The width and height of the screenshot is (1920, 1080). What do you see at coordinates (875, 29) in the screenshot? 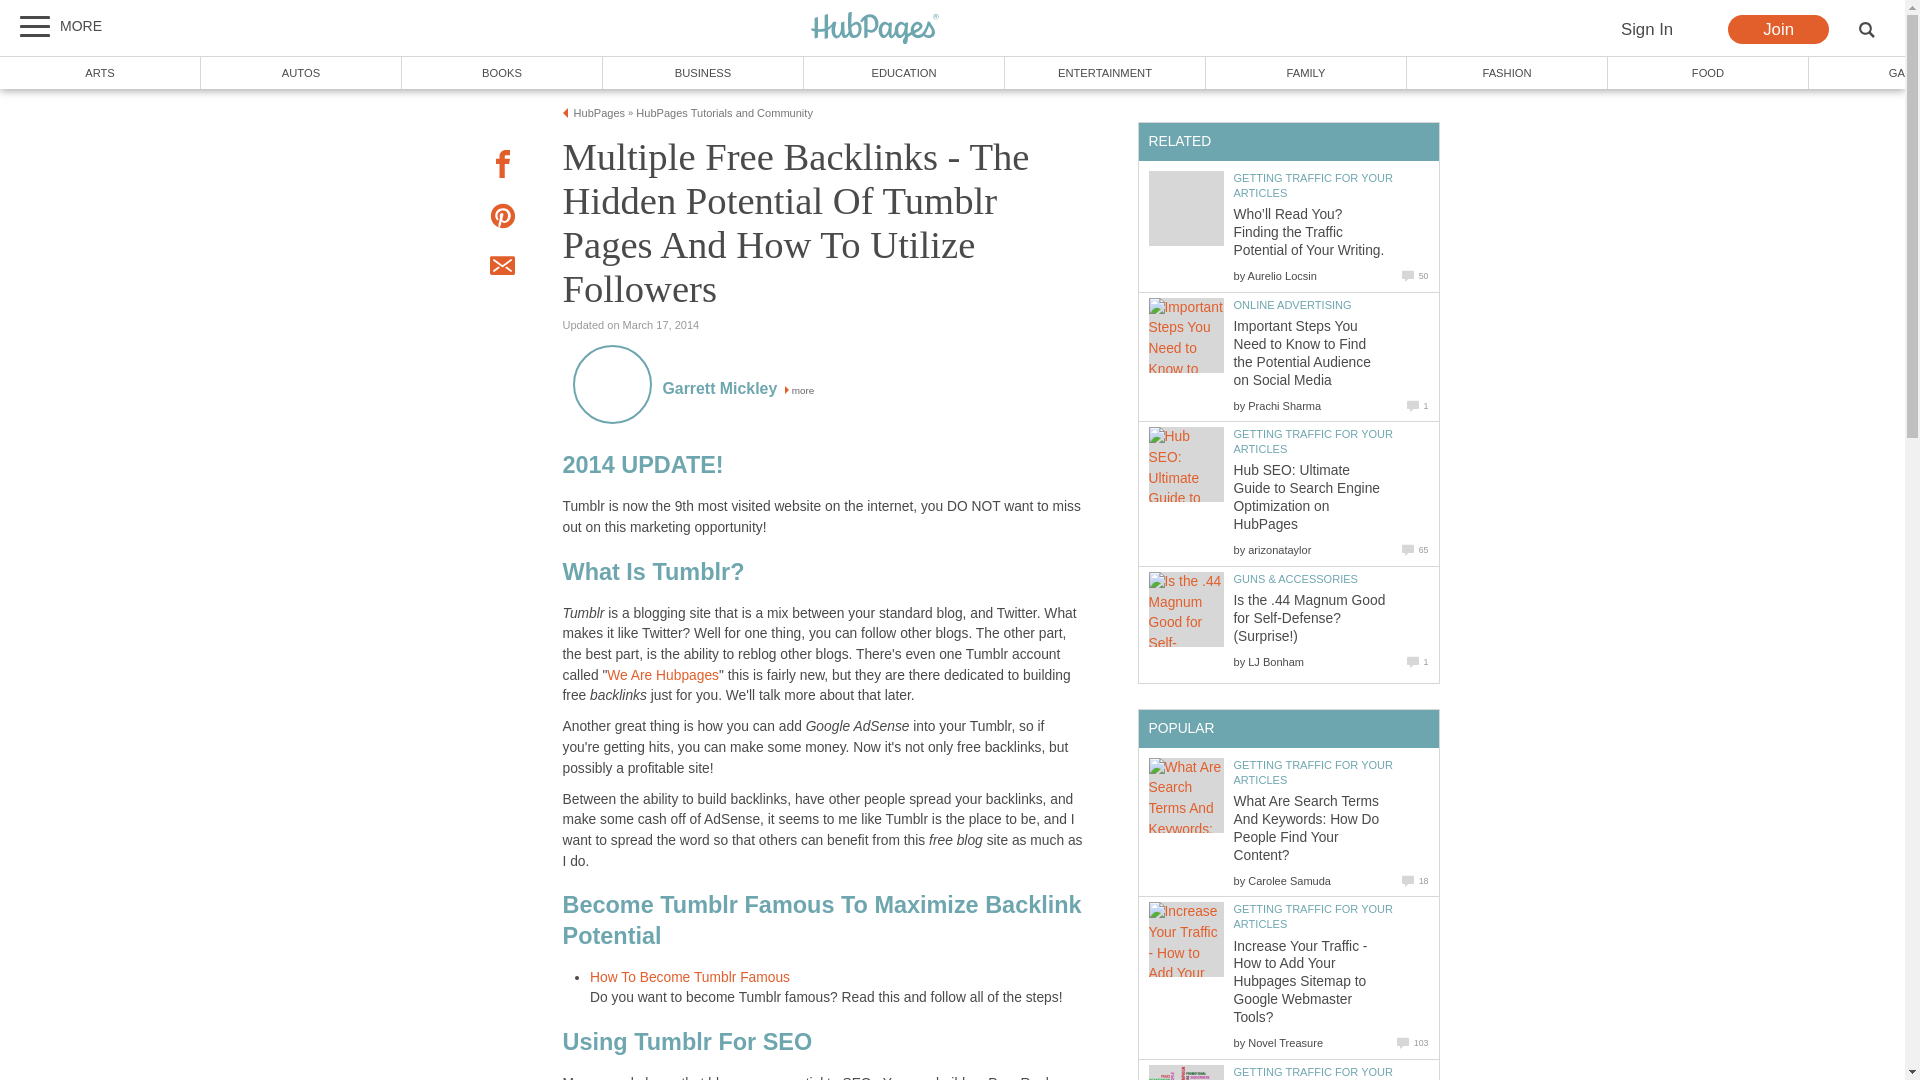
I see `HubPages` at bounding box center [875, 29].